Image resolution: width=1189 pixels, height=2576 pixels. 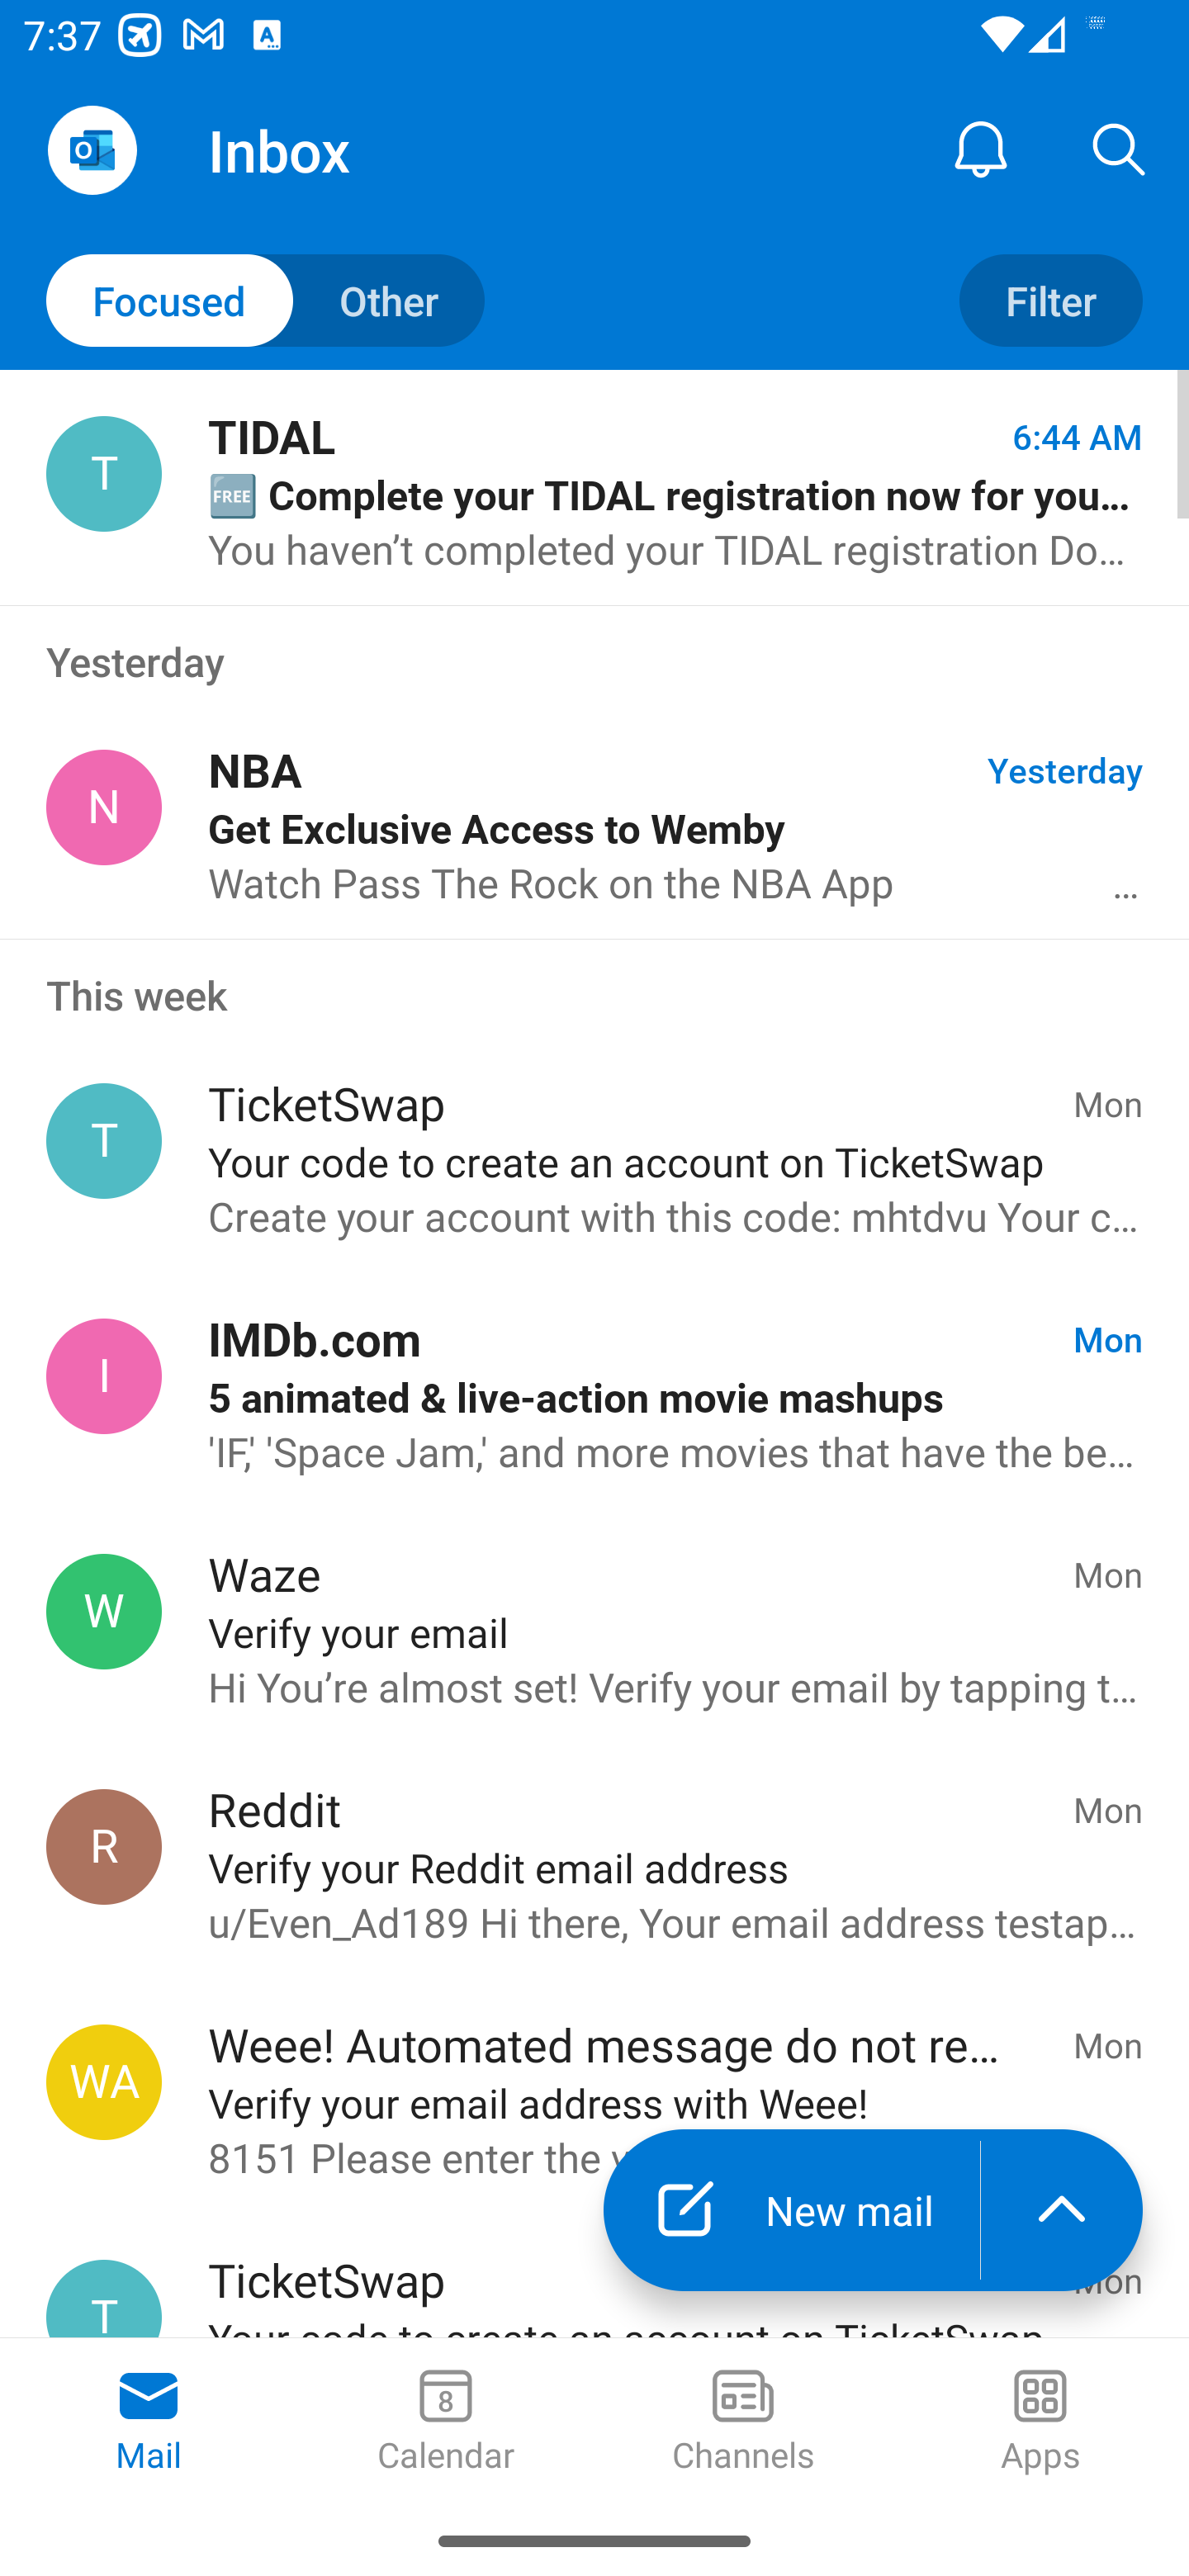 What do you see at coordinates (1062, 2209) in the screenshot?
I see `launch the extended action menu` at bounding box center [1062, 2209].